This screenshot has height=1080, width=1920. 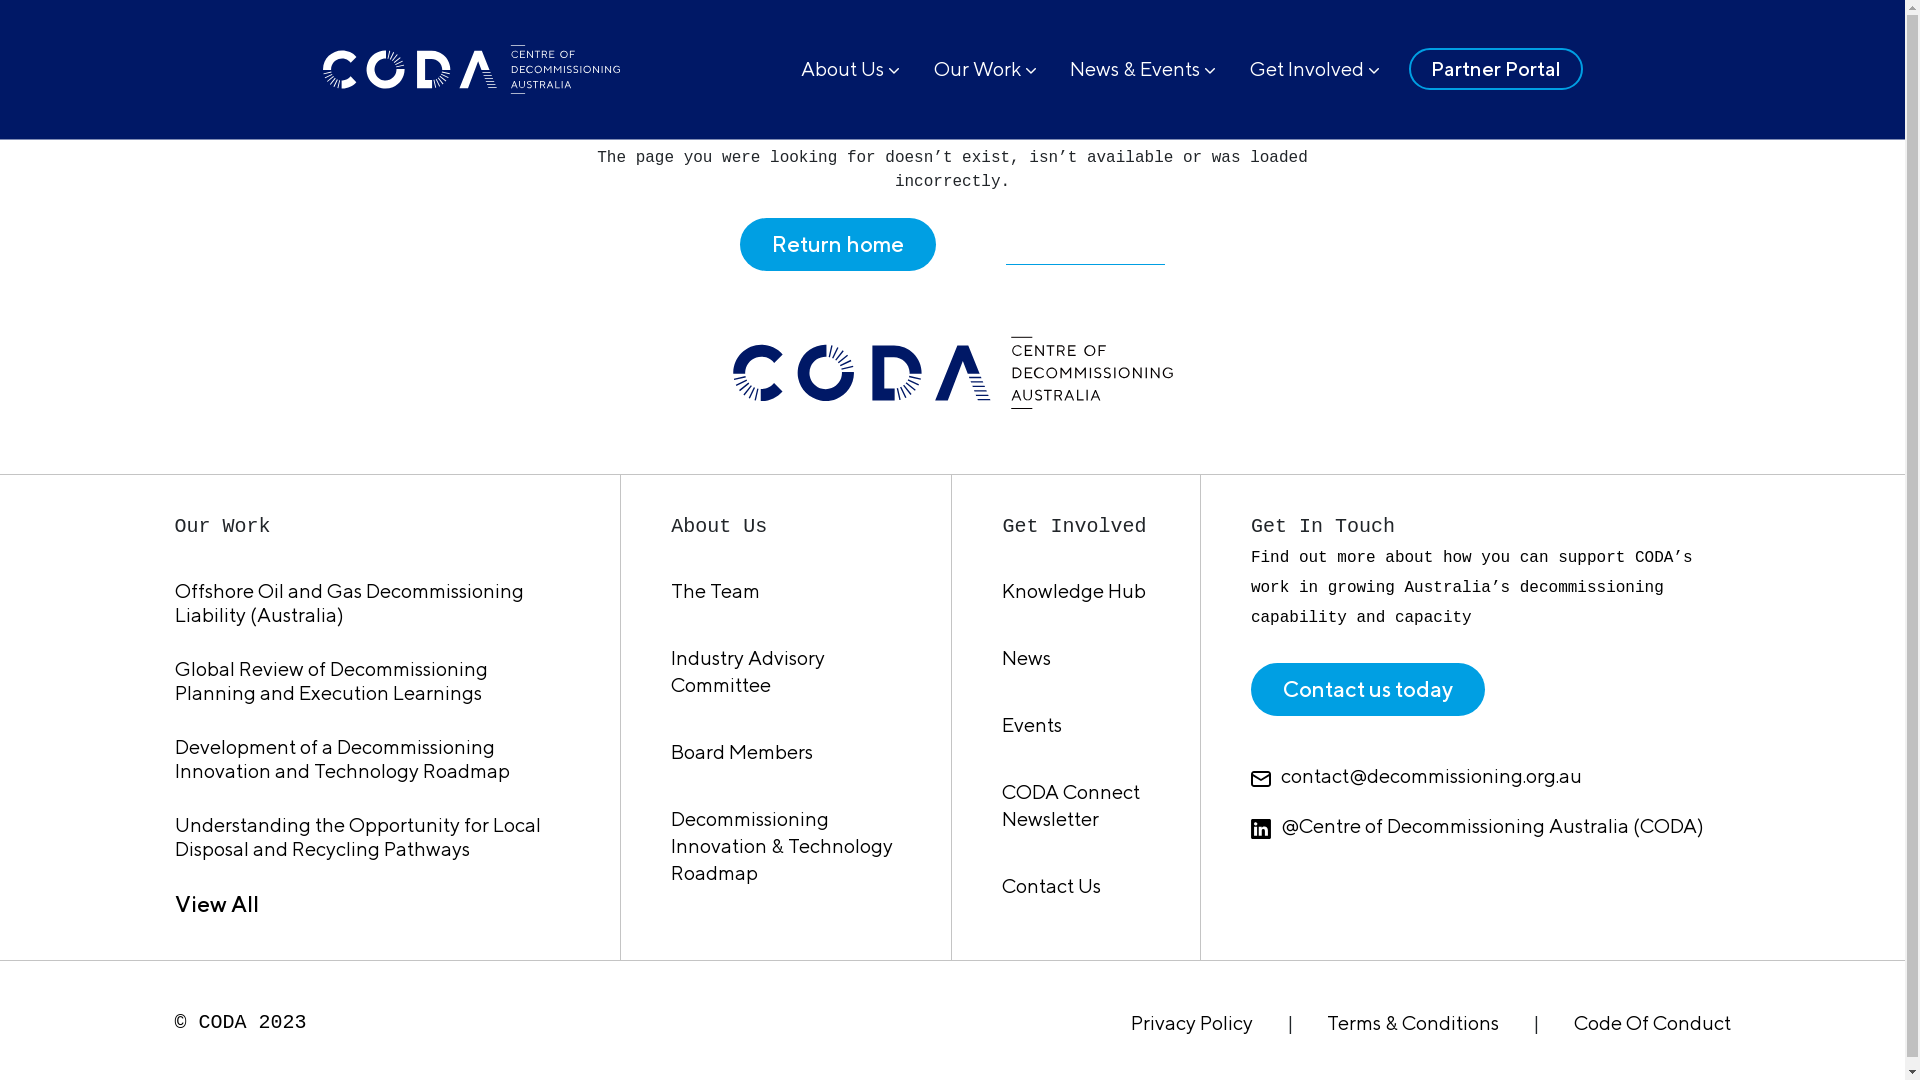 I want to click on View All, so click(x=216, y=904).